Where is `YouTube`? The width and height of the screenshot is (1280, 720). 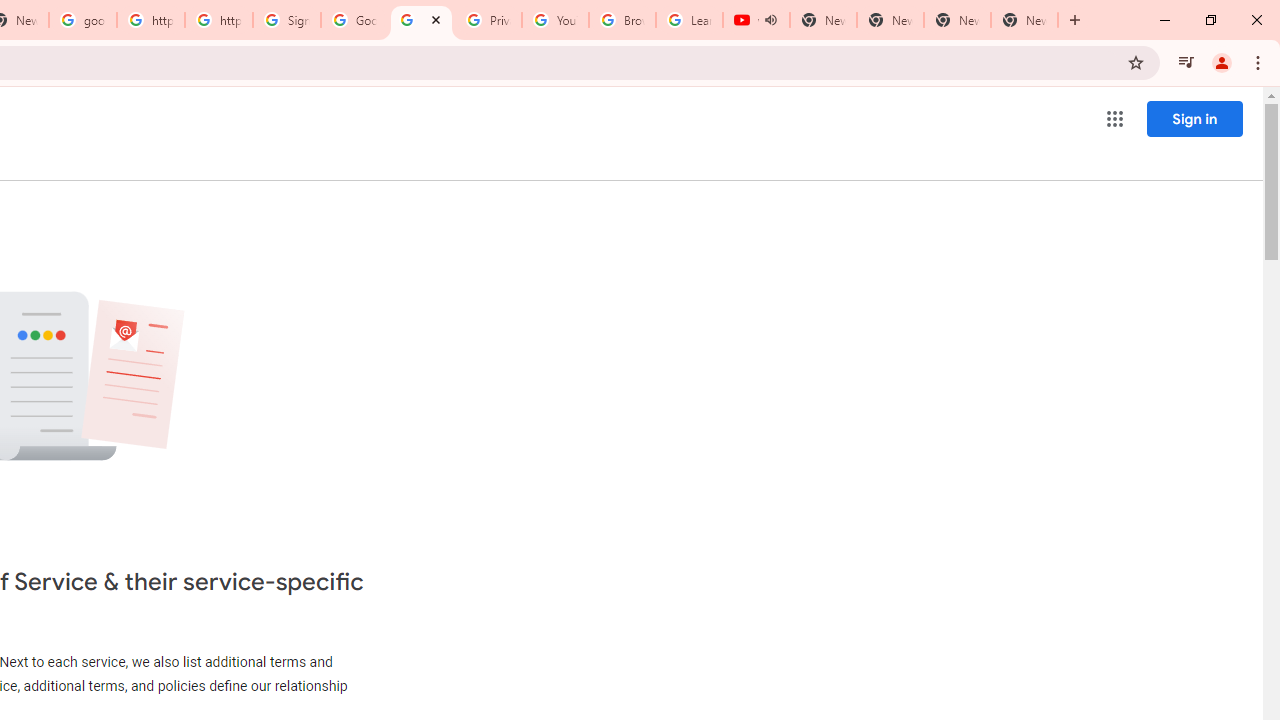
YouTube is located at coordinates (555, 20).